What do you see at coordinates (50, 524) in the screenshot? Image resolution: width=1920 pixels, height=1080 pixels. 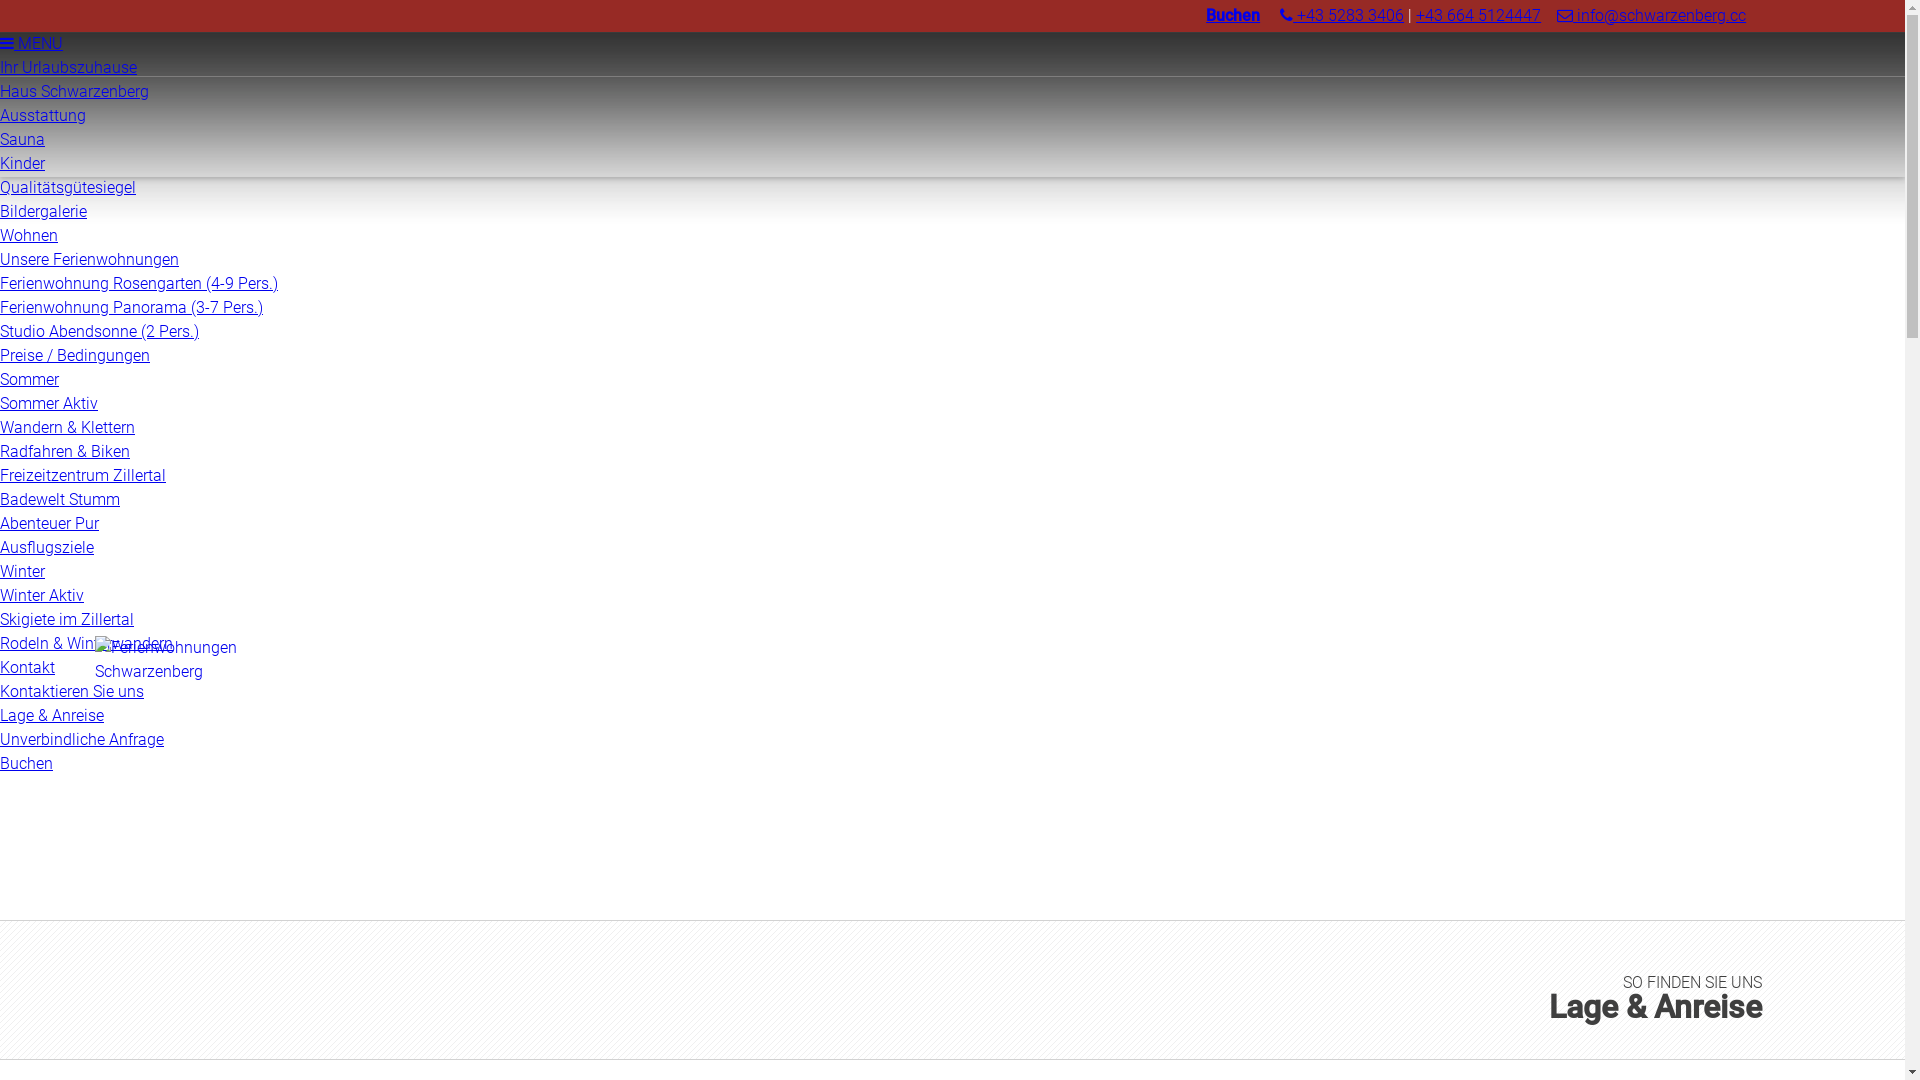 I see `Abenteuer Pur` at bounding box center [50, 524].